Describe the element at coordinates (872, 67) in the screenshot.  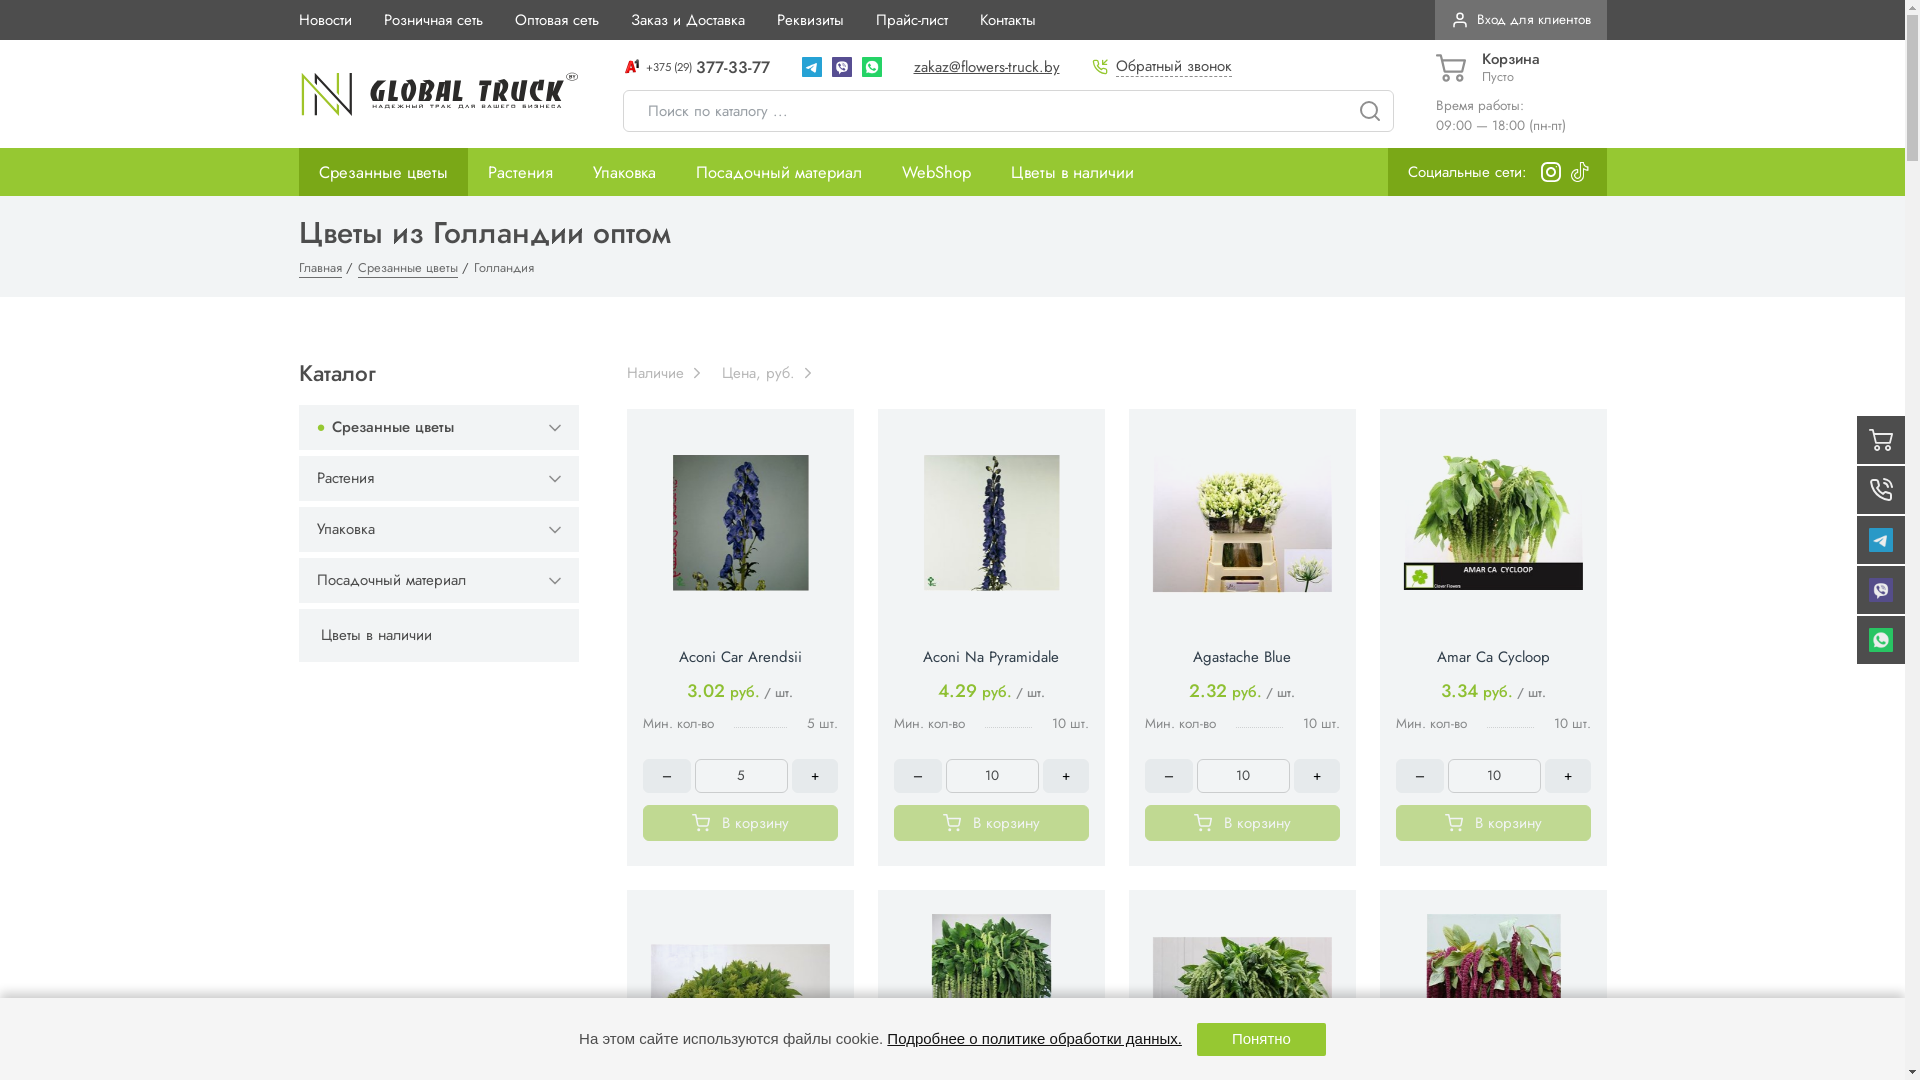
I see `WhatsApp` at that location.